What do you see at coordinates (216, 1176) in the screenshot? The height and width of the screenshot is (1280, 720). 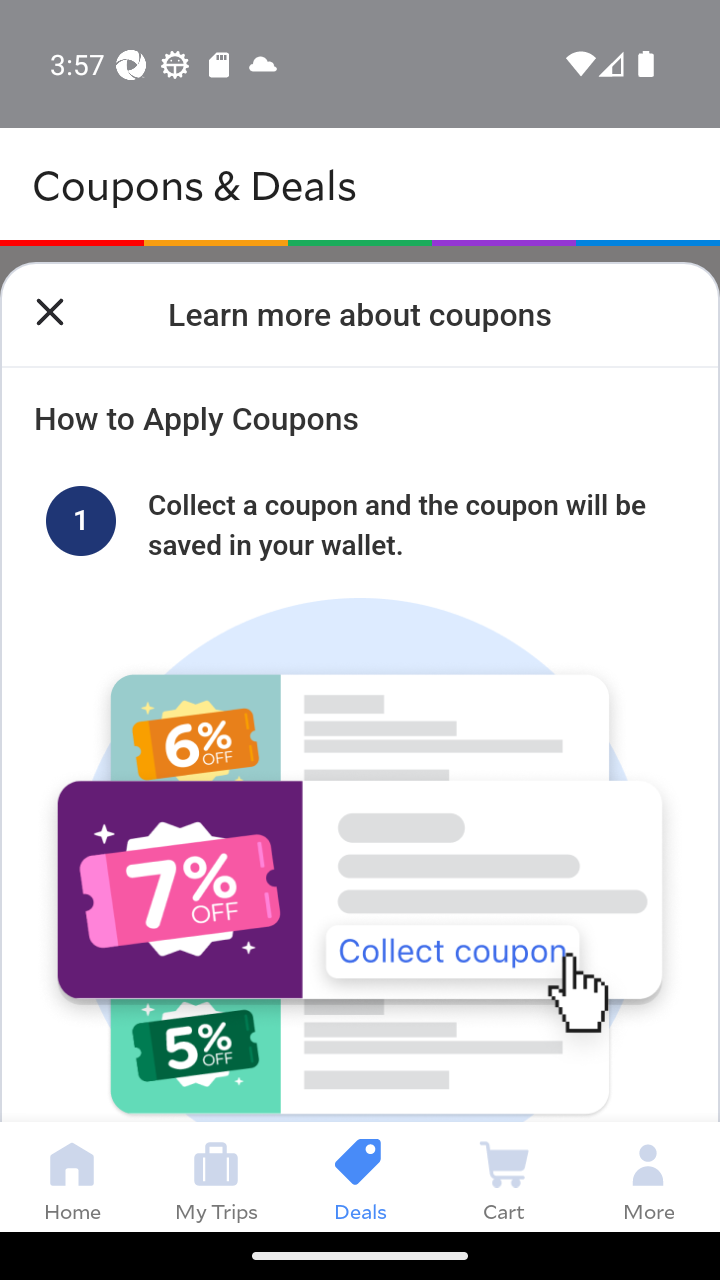 I see `My Trips` at bounding box center [216, 1176].